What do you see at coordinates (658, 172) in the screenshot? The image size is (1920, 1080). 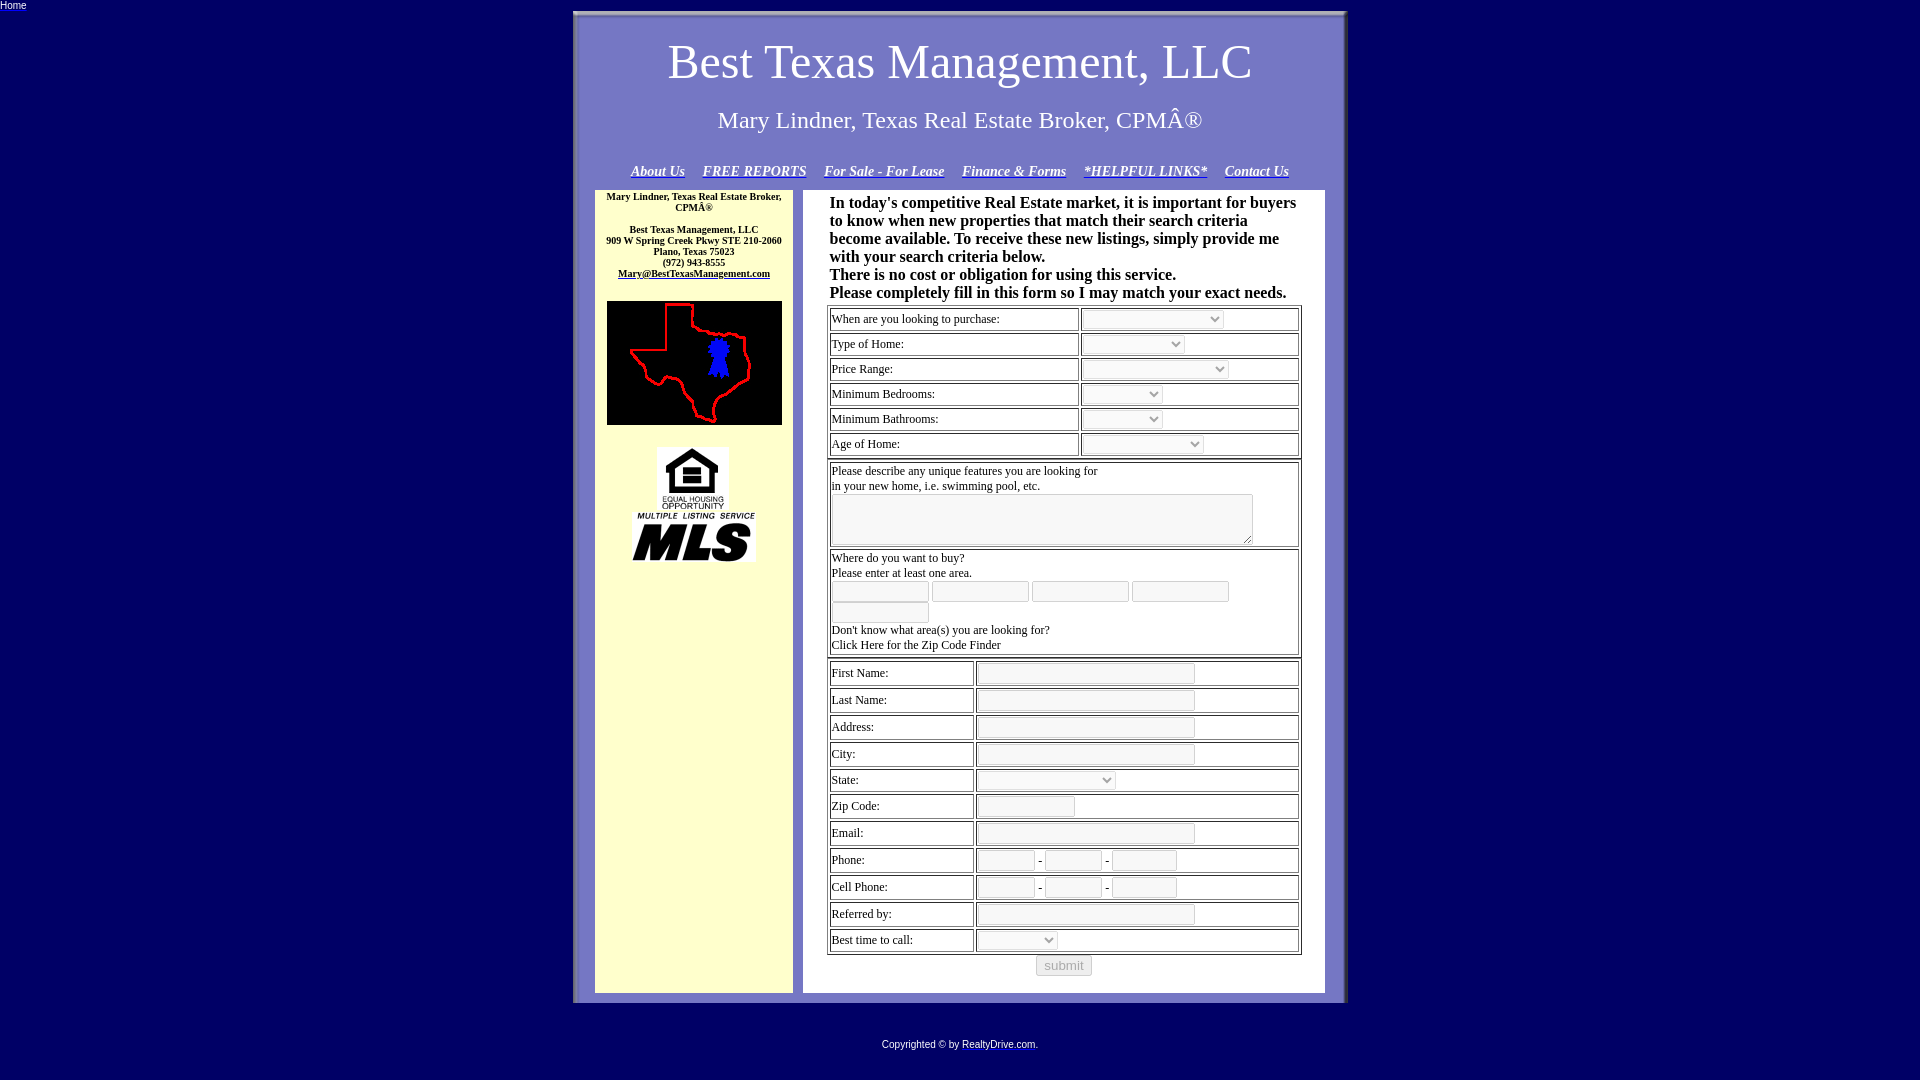 I see `About Us` at bounding box center [658, 172].